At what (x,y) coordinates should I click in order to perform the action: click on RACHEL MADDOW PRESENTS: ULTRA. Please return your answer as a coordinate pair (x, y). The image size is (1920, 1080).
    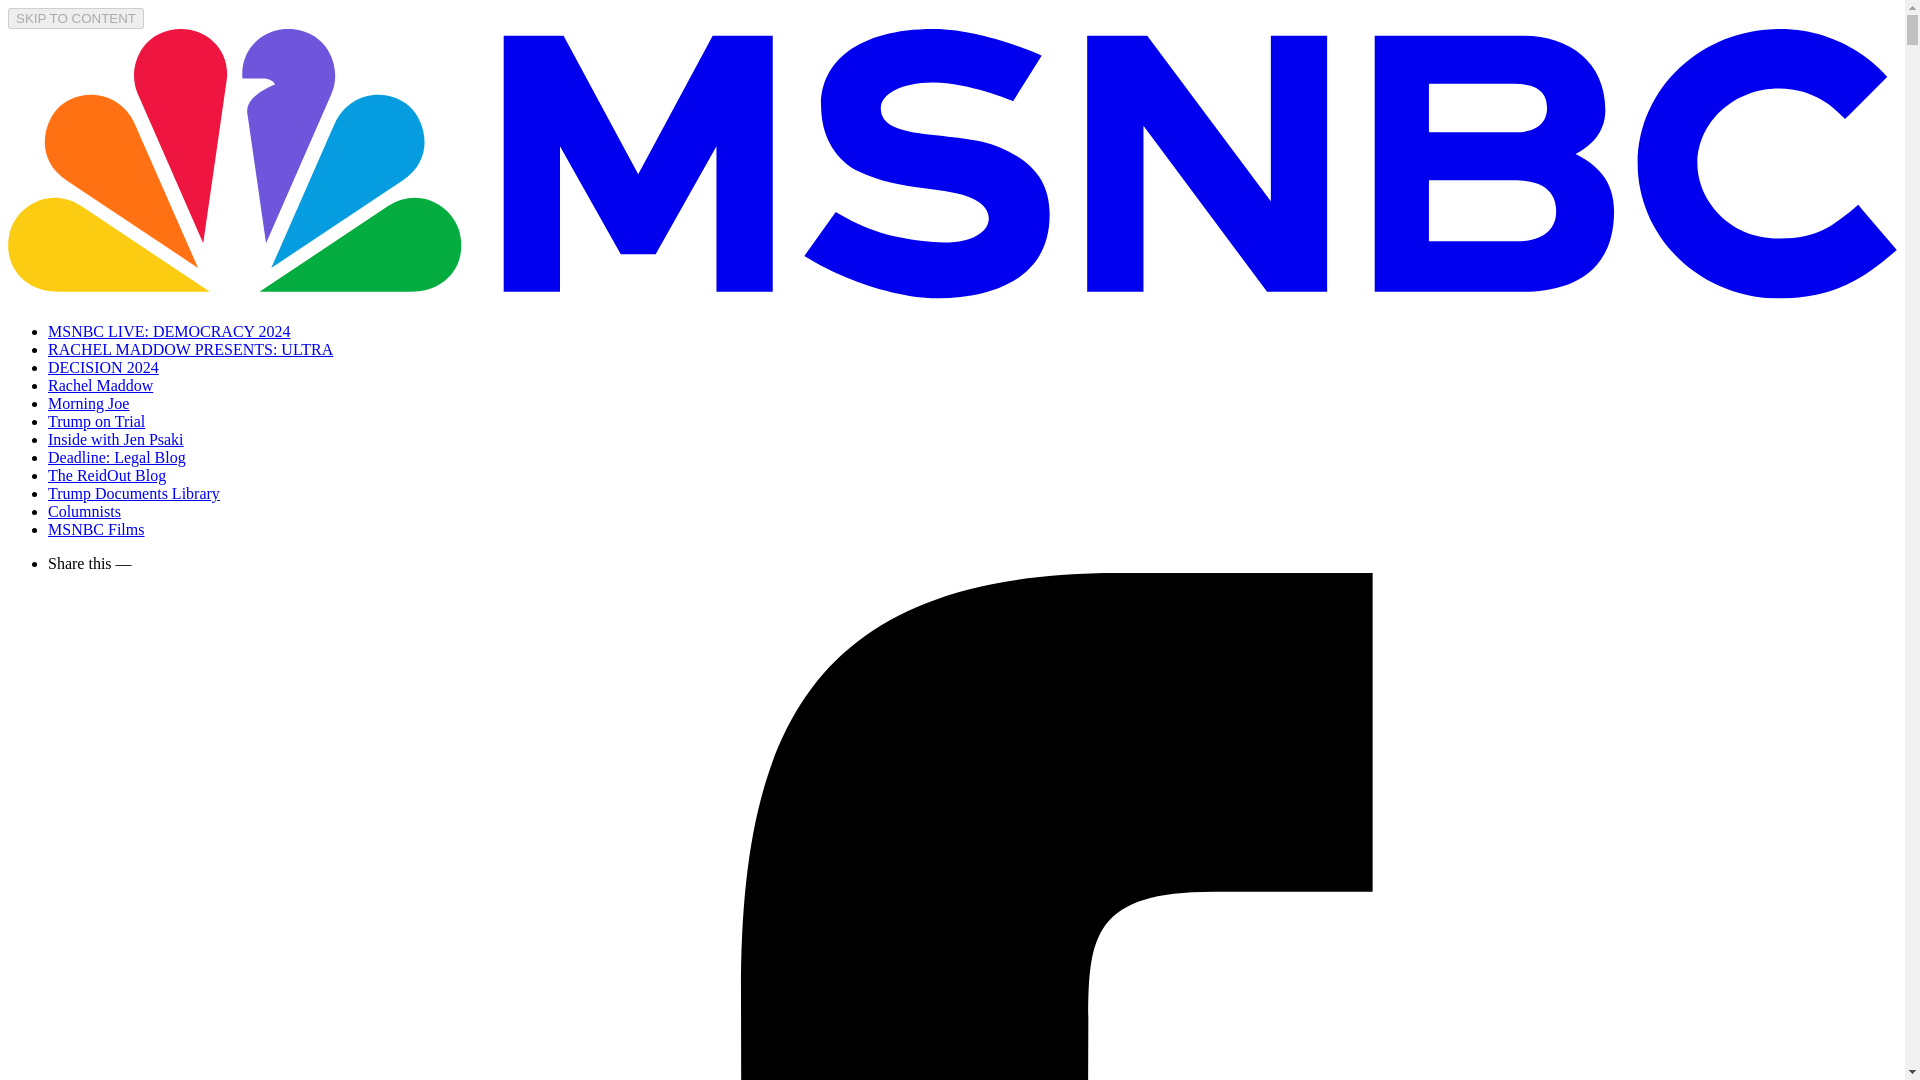
    Looking at the image, I should click on (190, 349).